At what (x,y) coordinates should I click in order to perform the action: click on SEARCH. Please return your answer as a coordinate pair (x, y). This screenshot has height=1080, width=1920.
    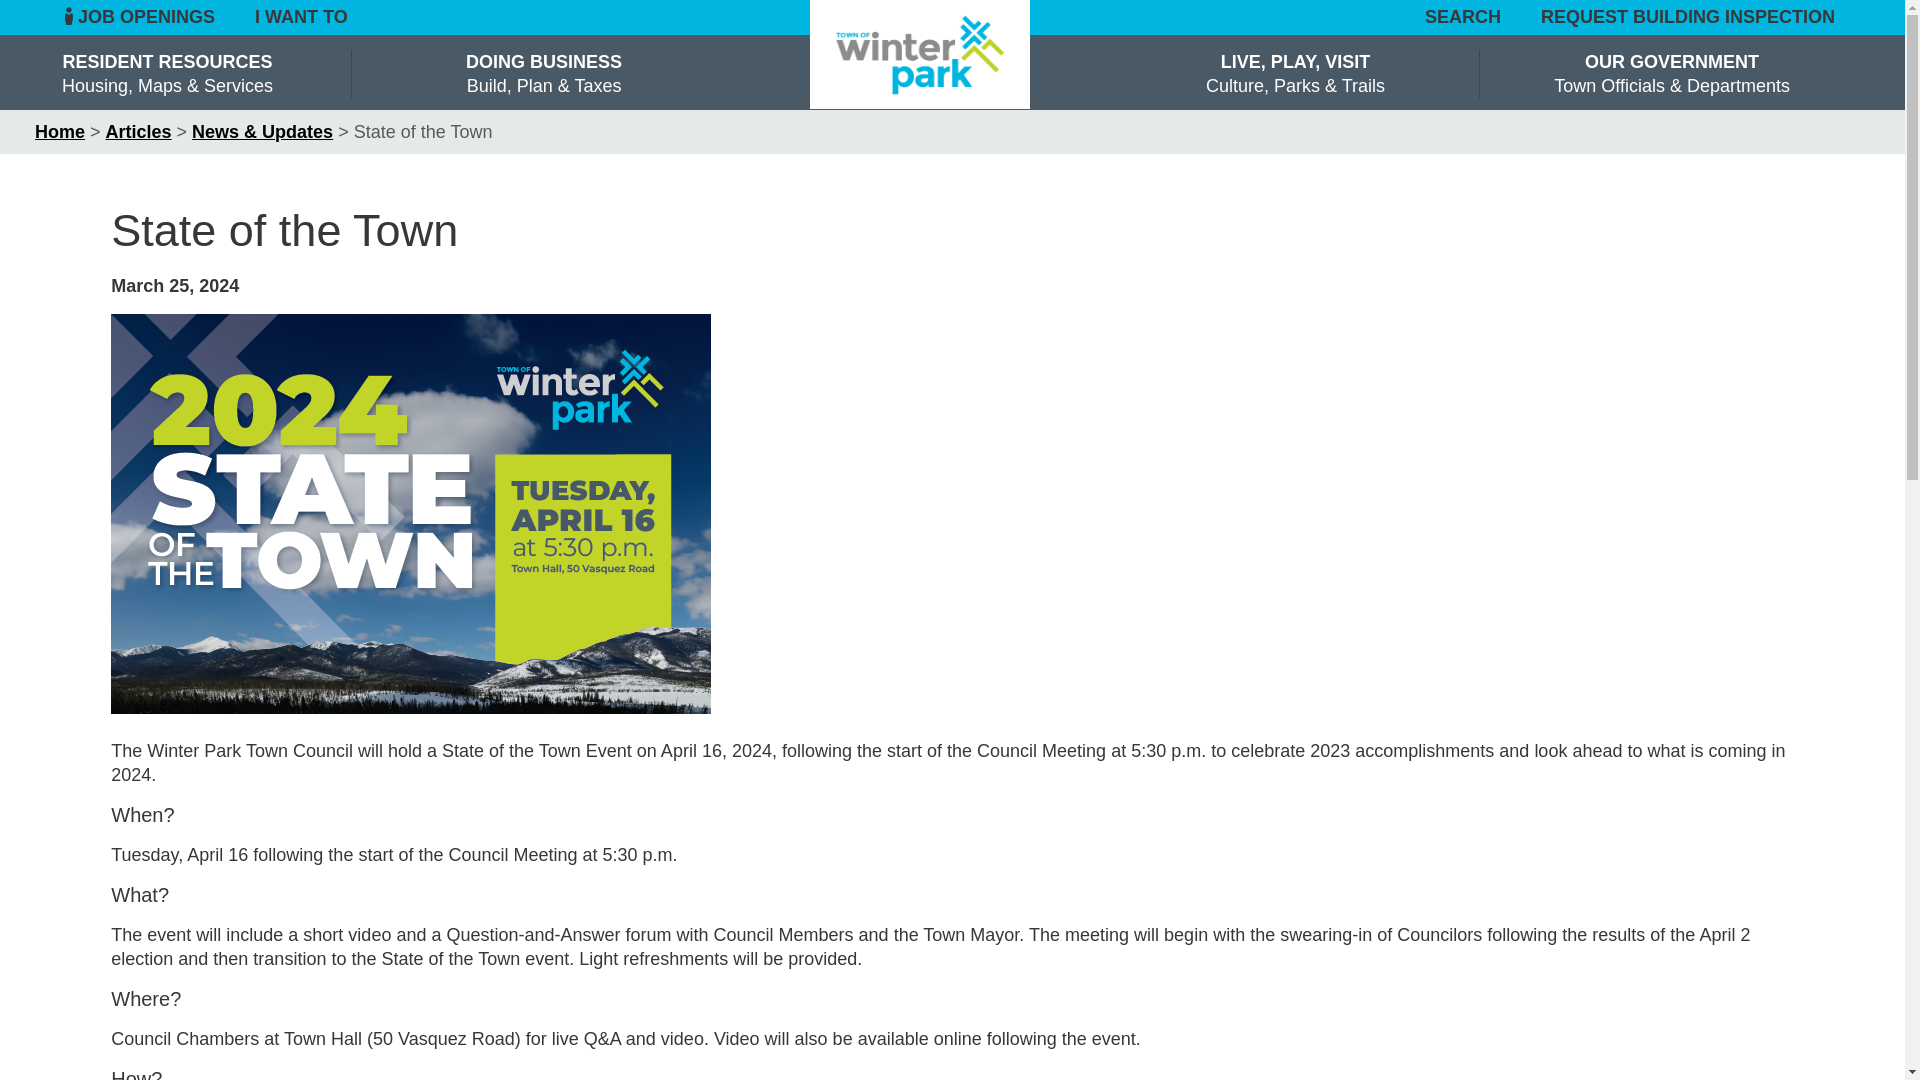
    Looking at the image, I should click on (1464, 18).